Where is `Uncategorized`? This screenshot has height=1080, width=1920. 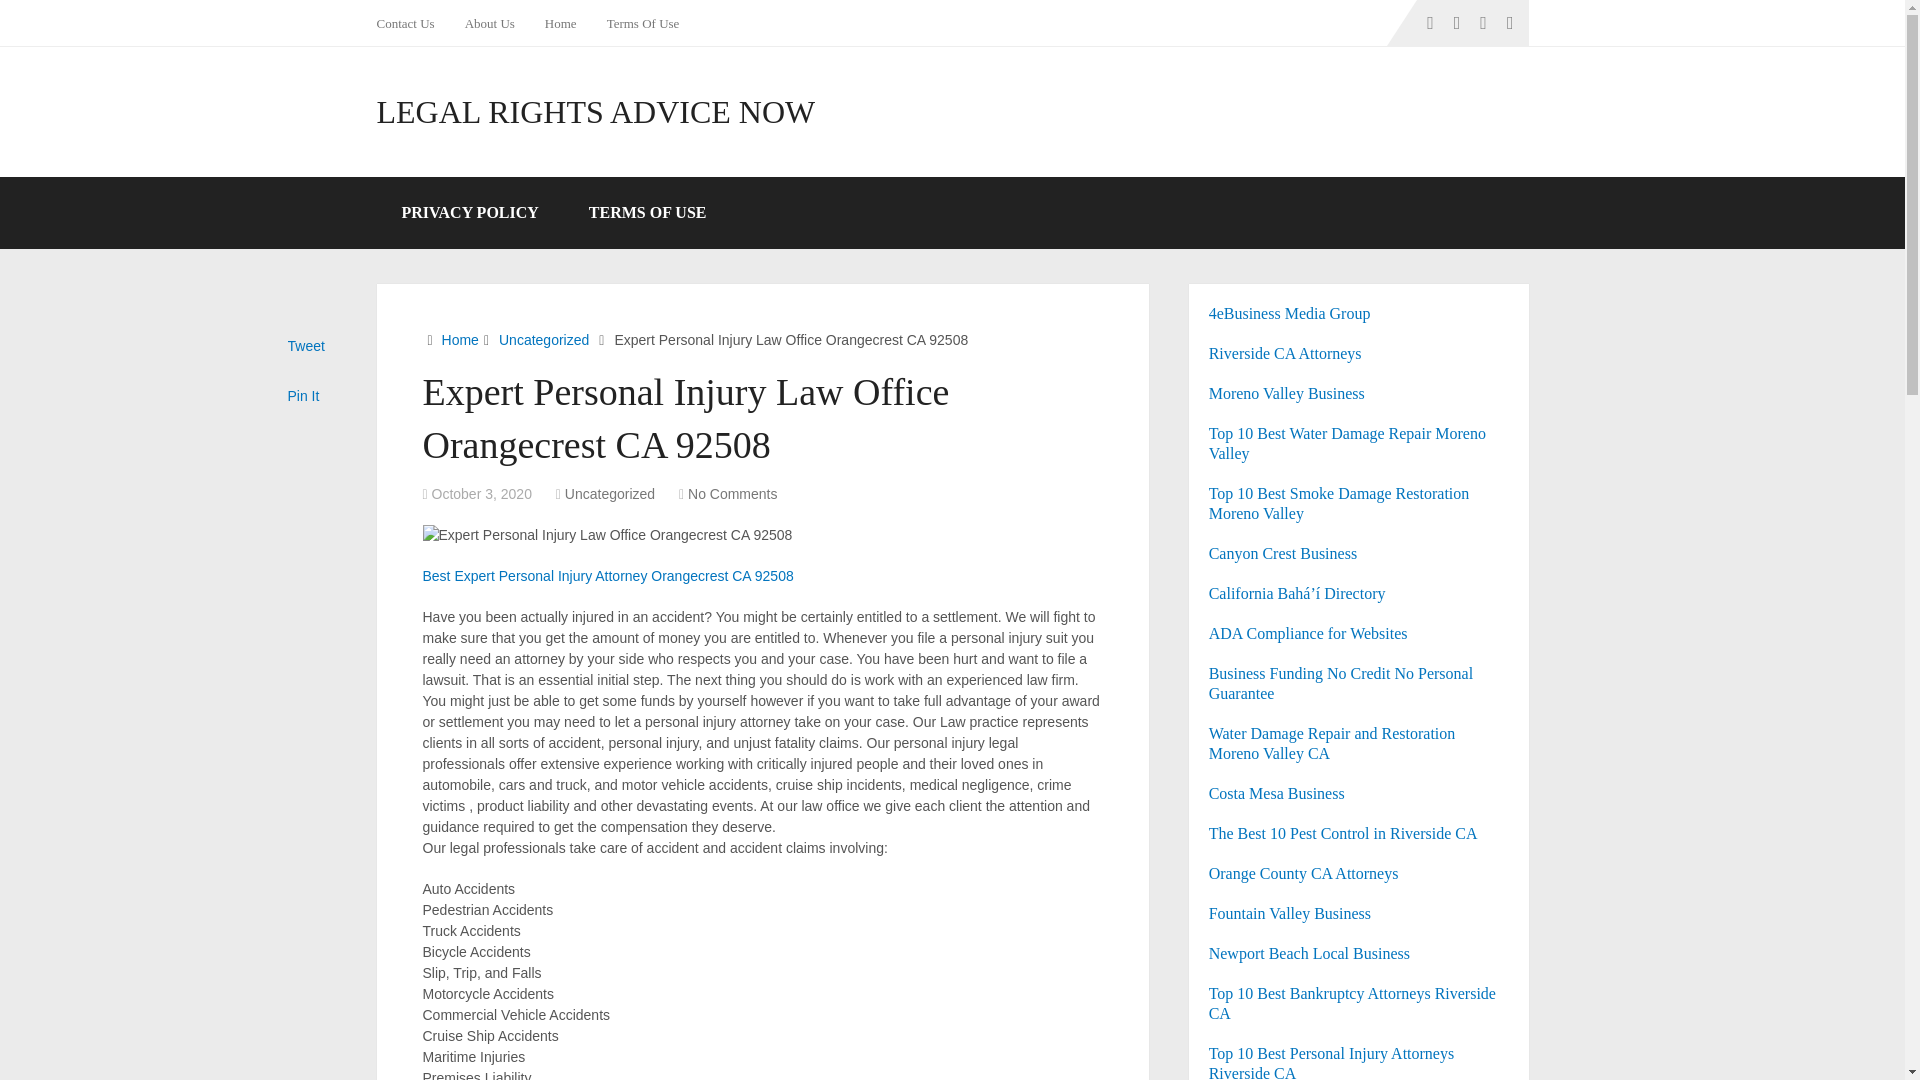 Uncategorized is located at coordinates (609, 494).